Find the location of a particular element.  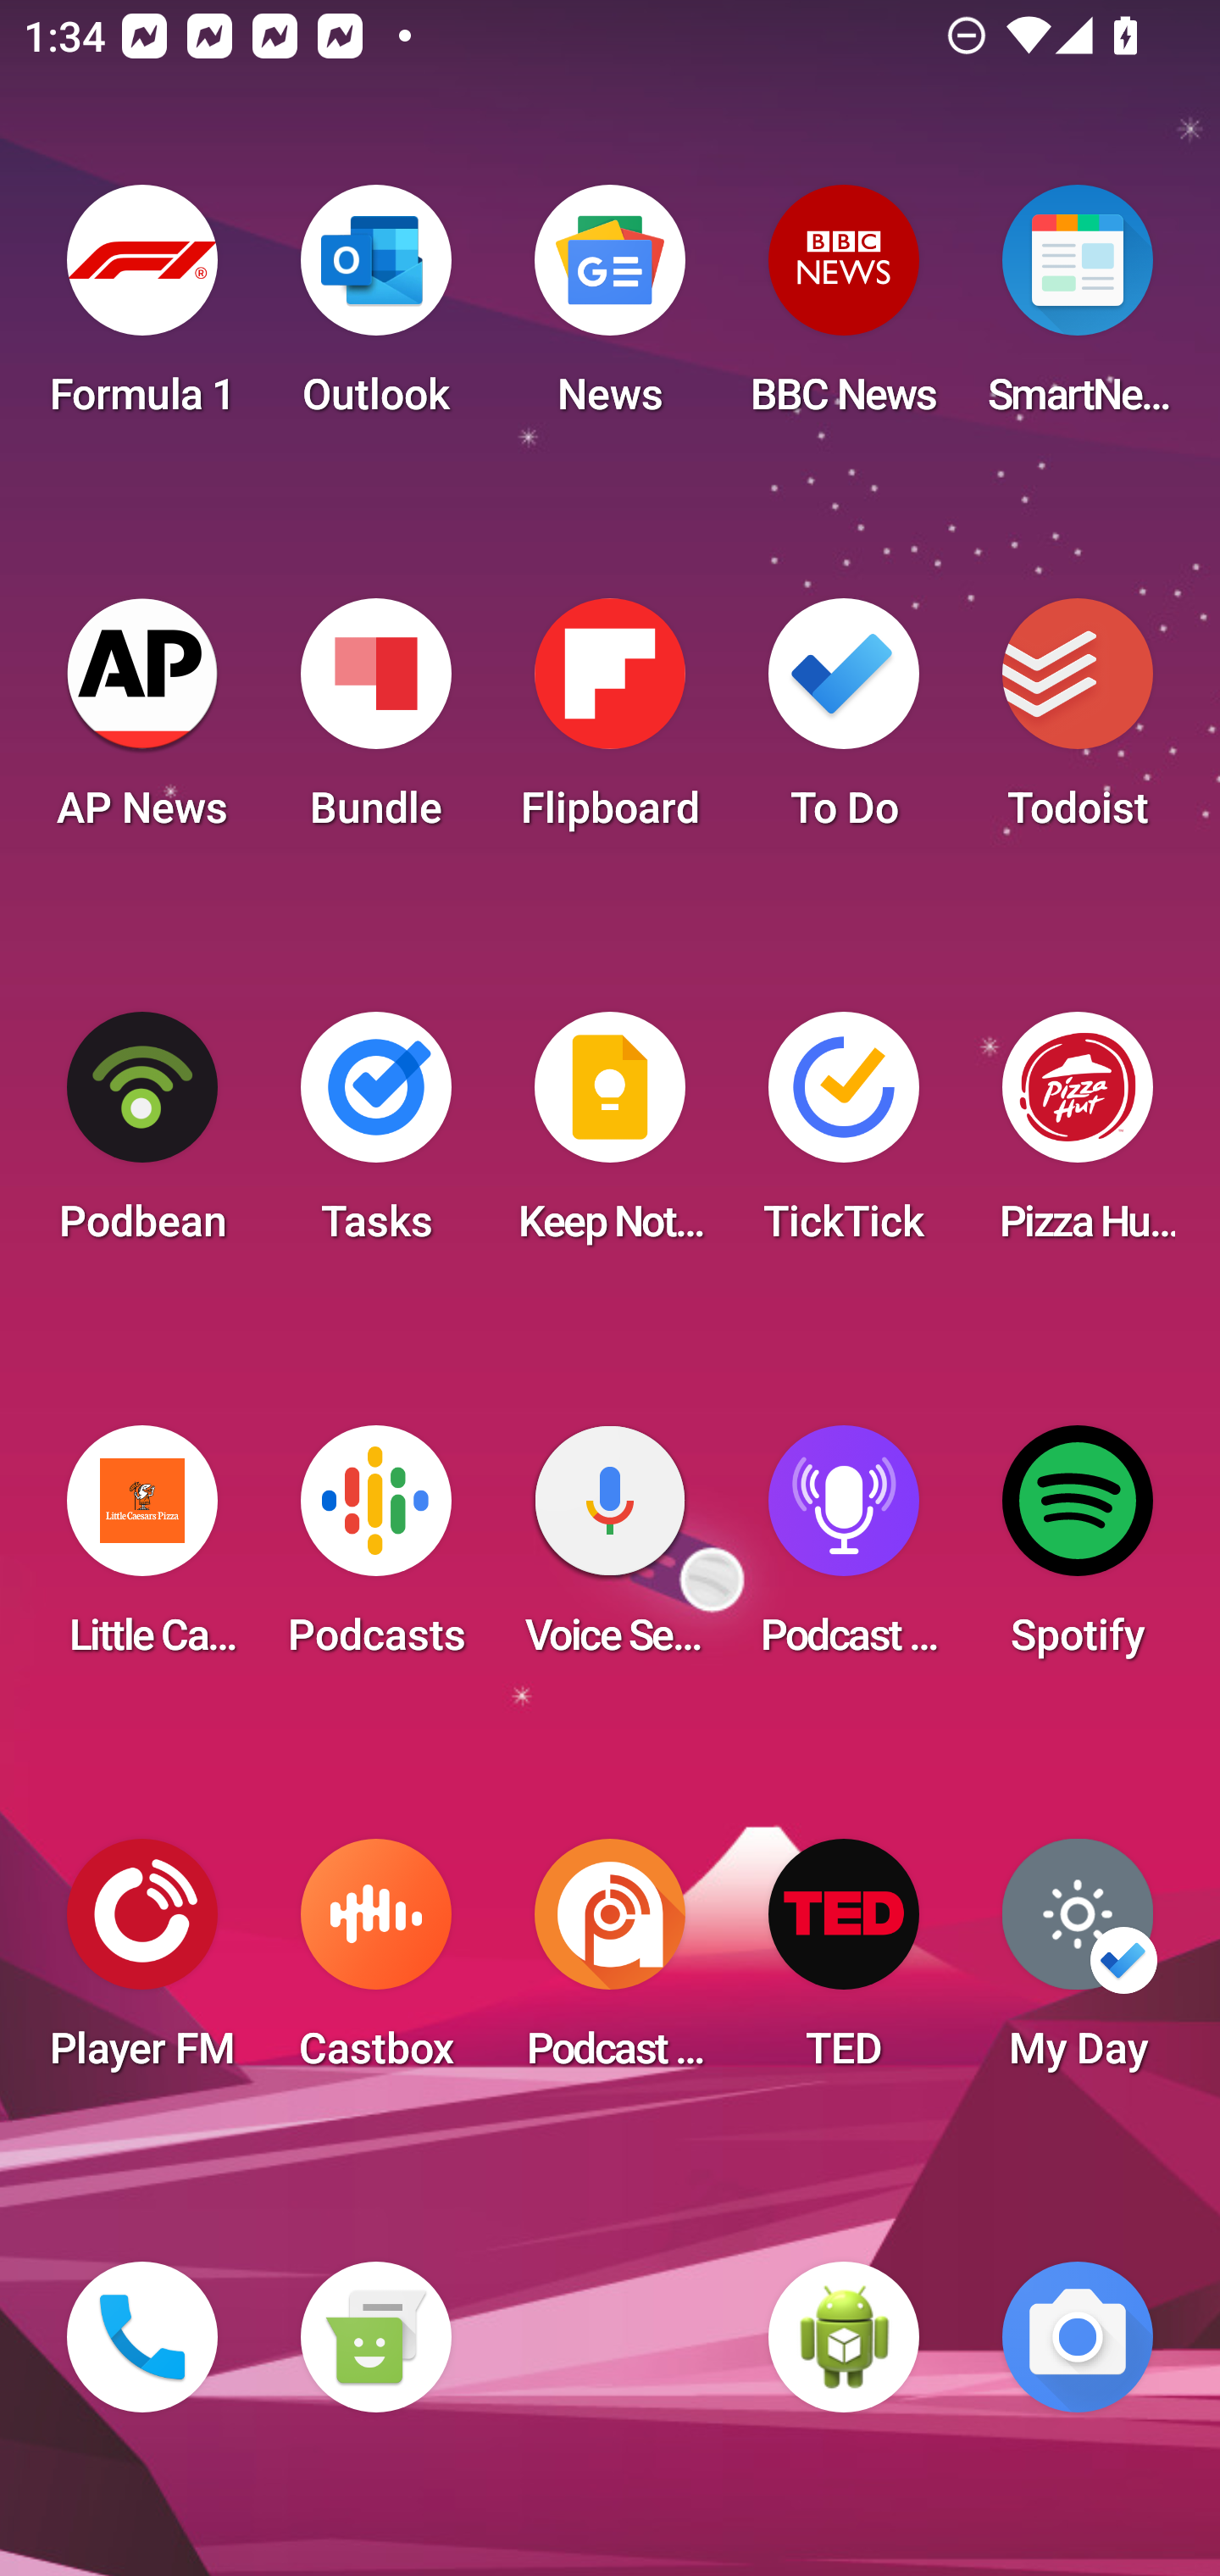

Camera is located at coordinates (1078, 2337).